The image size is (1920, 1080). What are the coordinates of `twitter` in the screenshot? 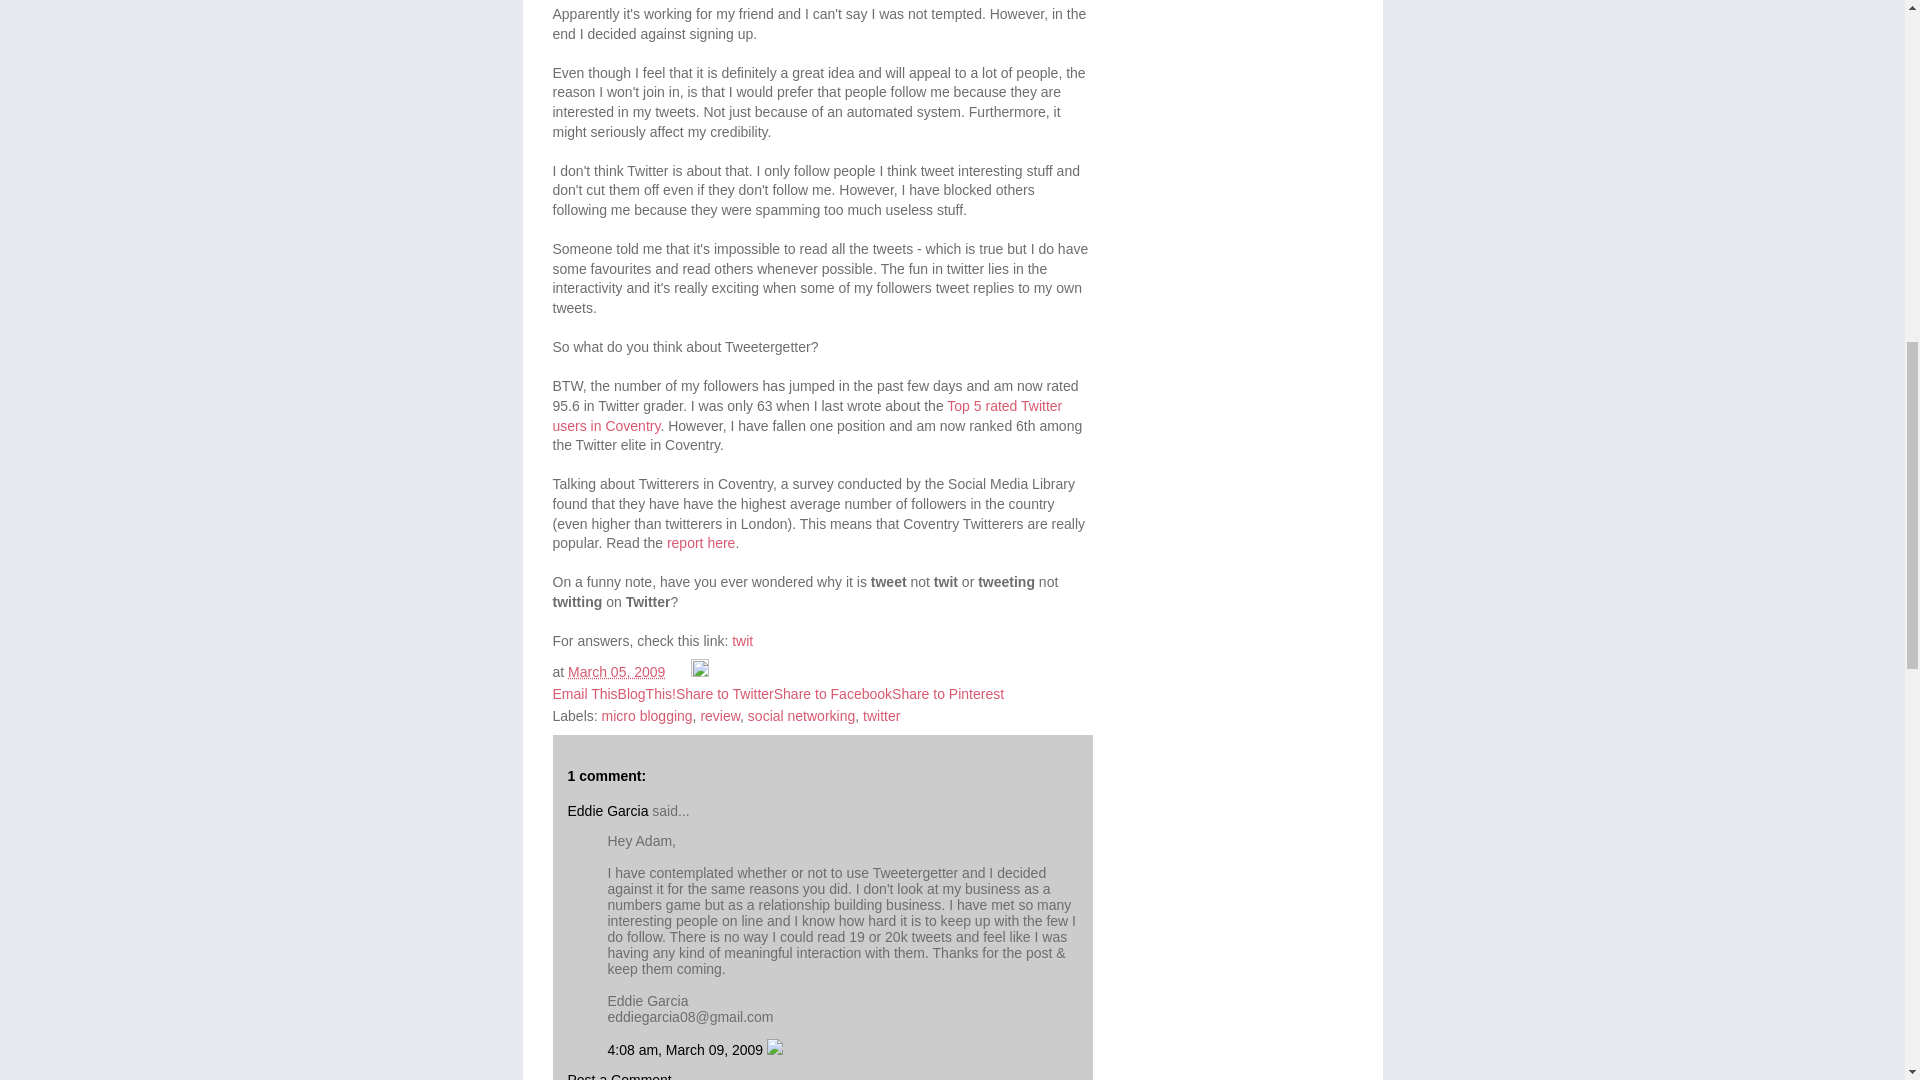 It's located at (881, 716).